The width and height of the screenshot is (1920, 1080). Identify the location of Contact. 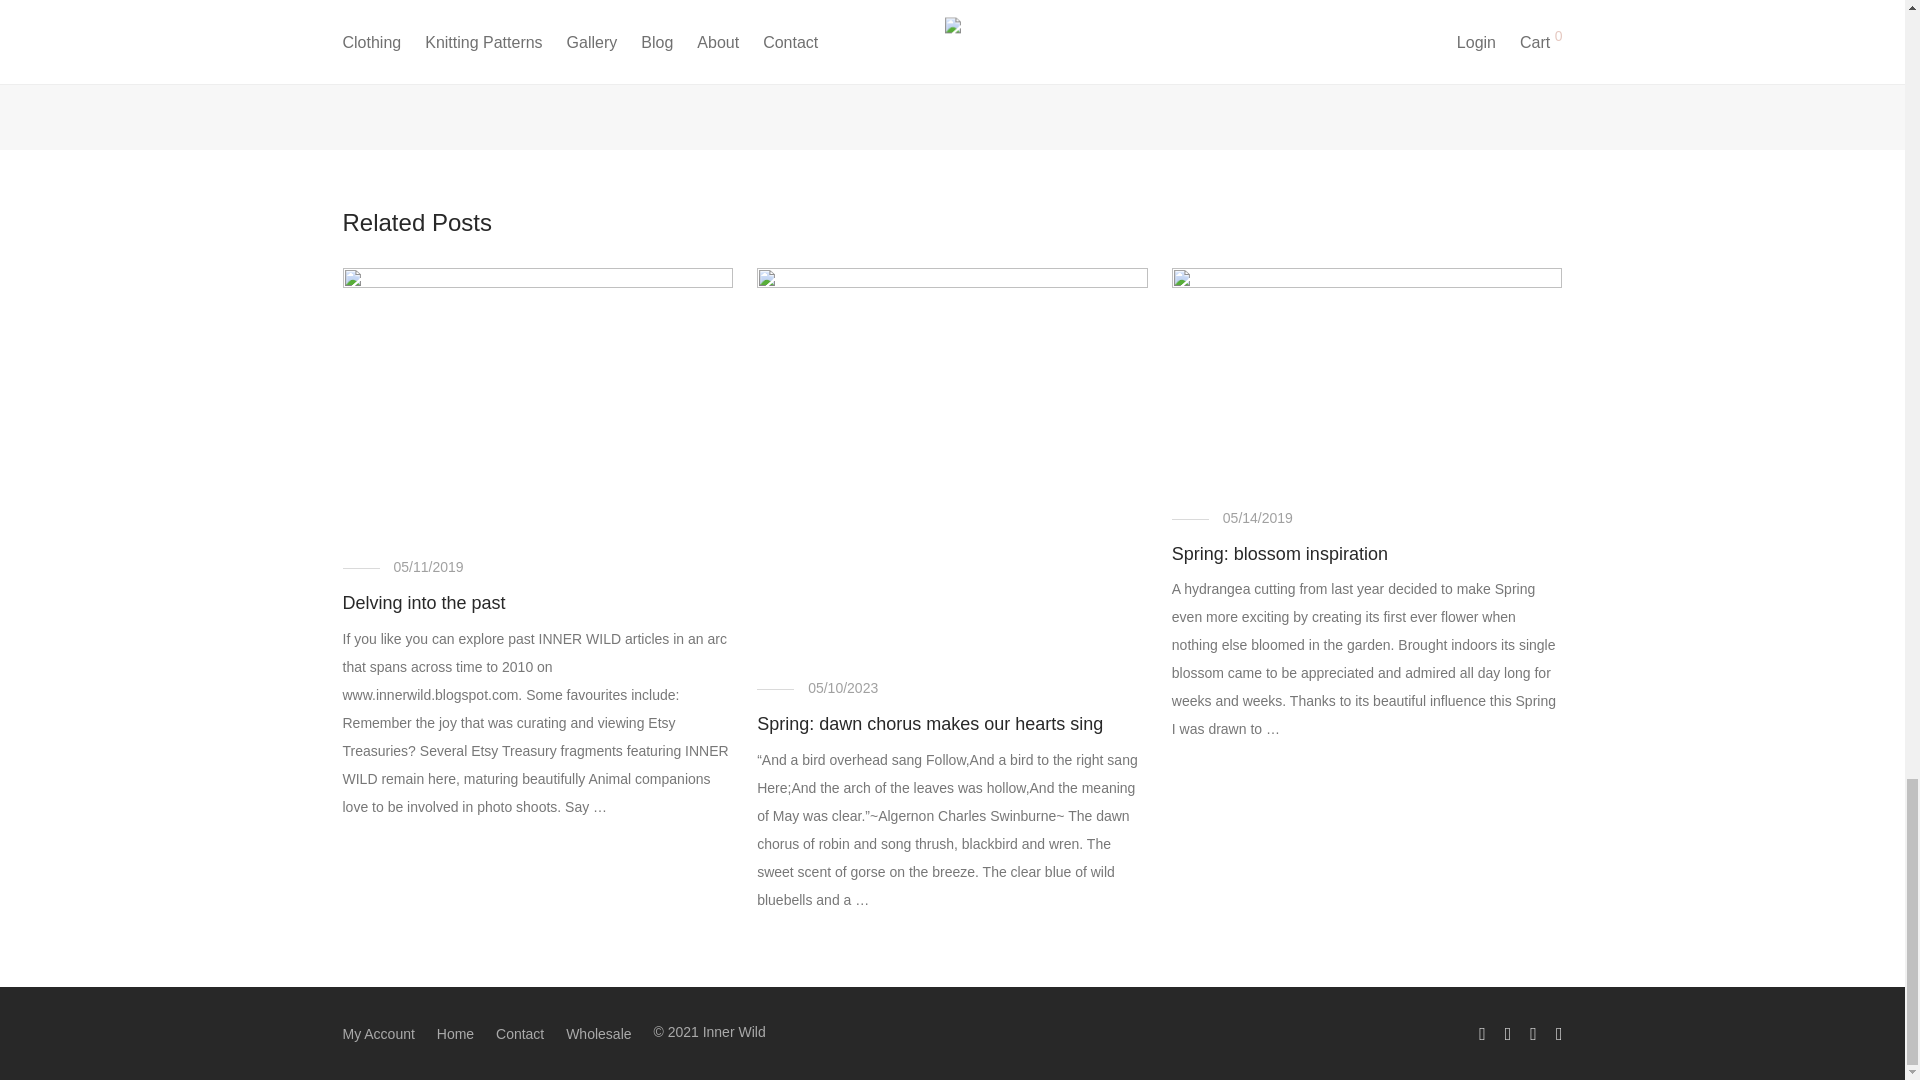
(519, 1034).